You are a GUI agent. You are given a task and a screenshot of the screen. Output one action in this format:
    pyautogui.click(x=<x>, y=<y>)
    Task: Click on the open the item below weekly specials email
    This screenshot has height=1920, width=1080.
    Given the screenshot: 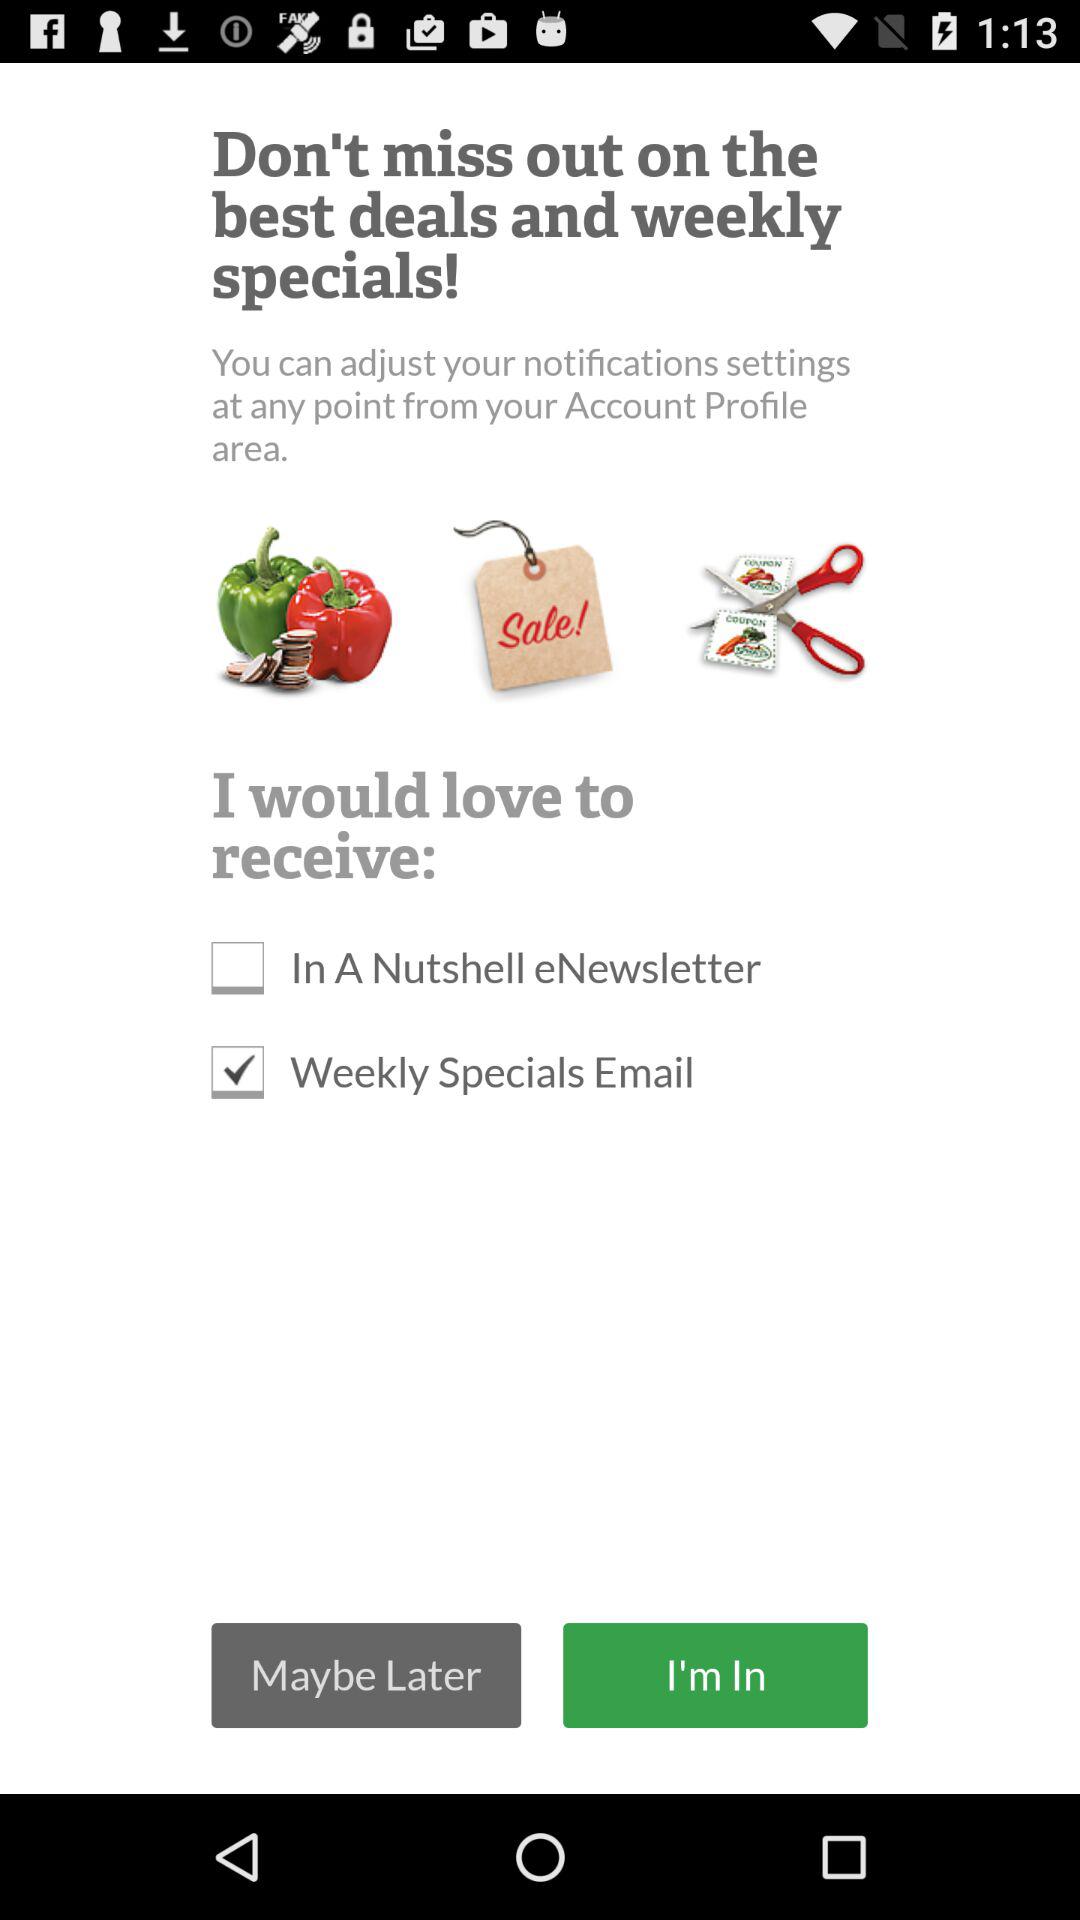 What is the action you would take?
    pyautogui.click(x=715, y=1674)
    